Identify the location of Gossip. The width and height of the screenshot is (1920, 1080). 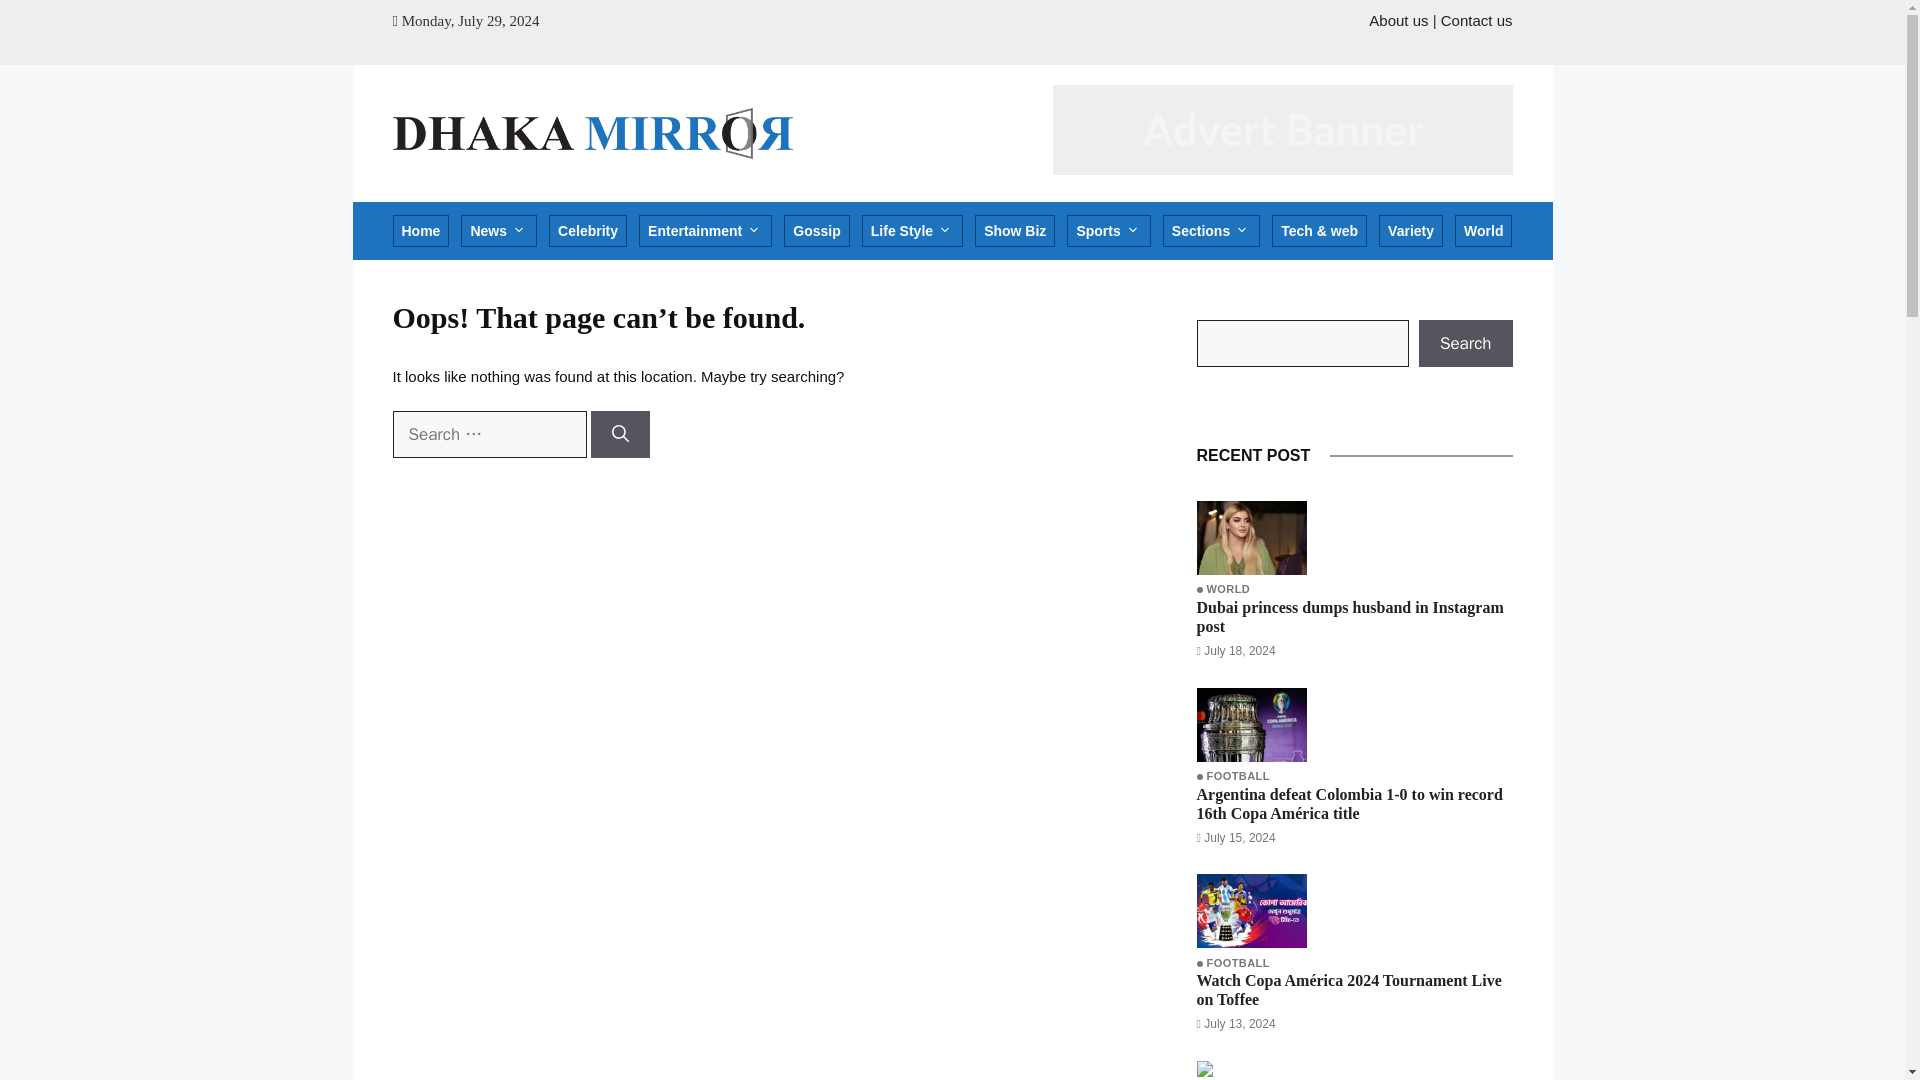
(816, 230).